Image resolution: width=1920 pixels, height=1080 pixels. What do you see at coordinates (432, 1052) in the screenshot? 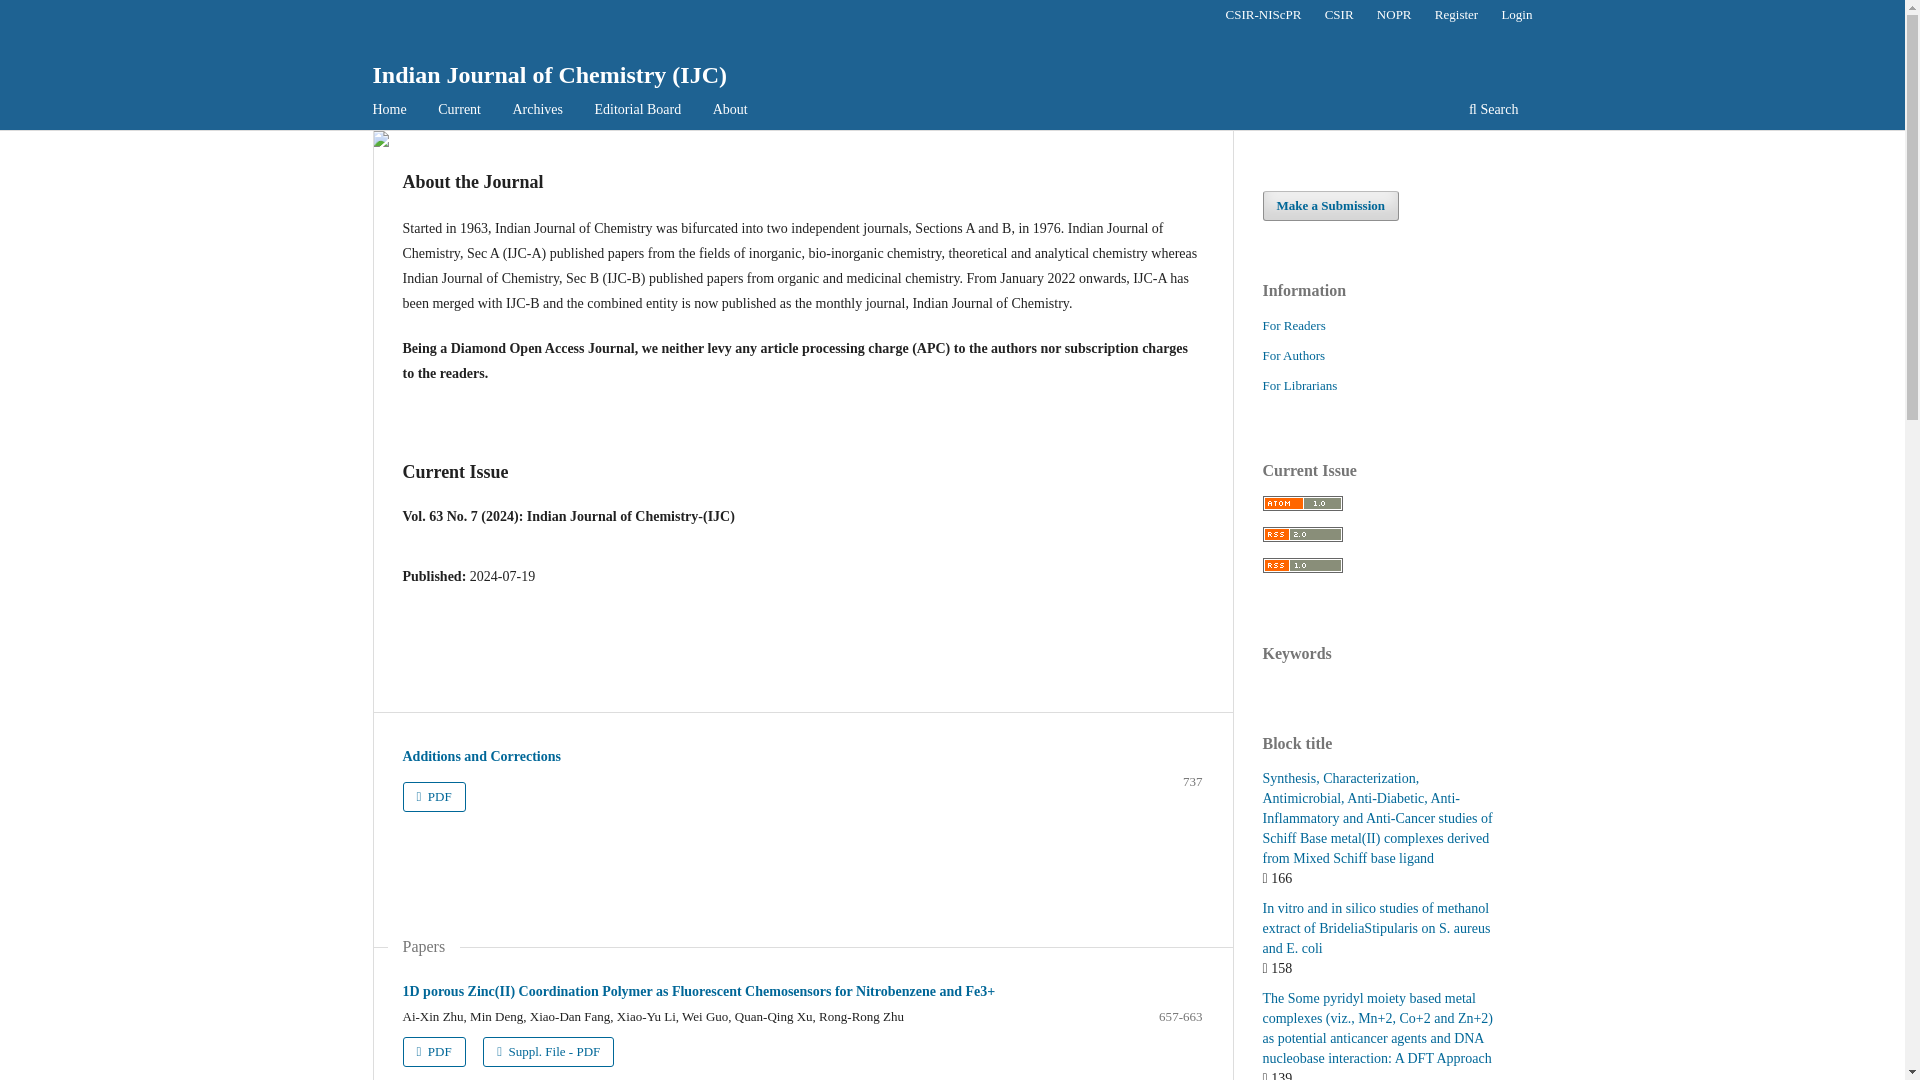
I see `PDF` at bounding box center [432, 1052].